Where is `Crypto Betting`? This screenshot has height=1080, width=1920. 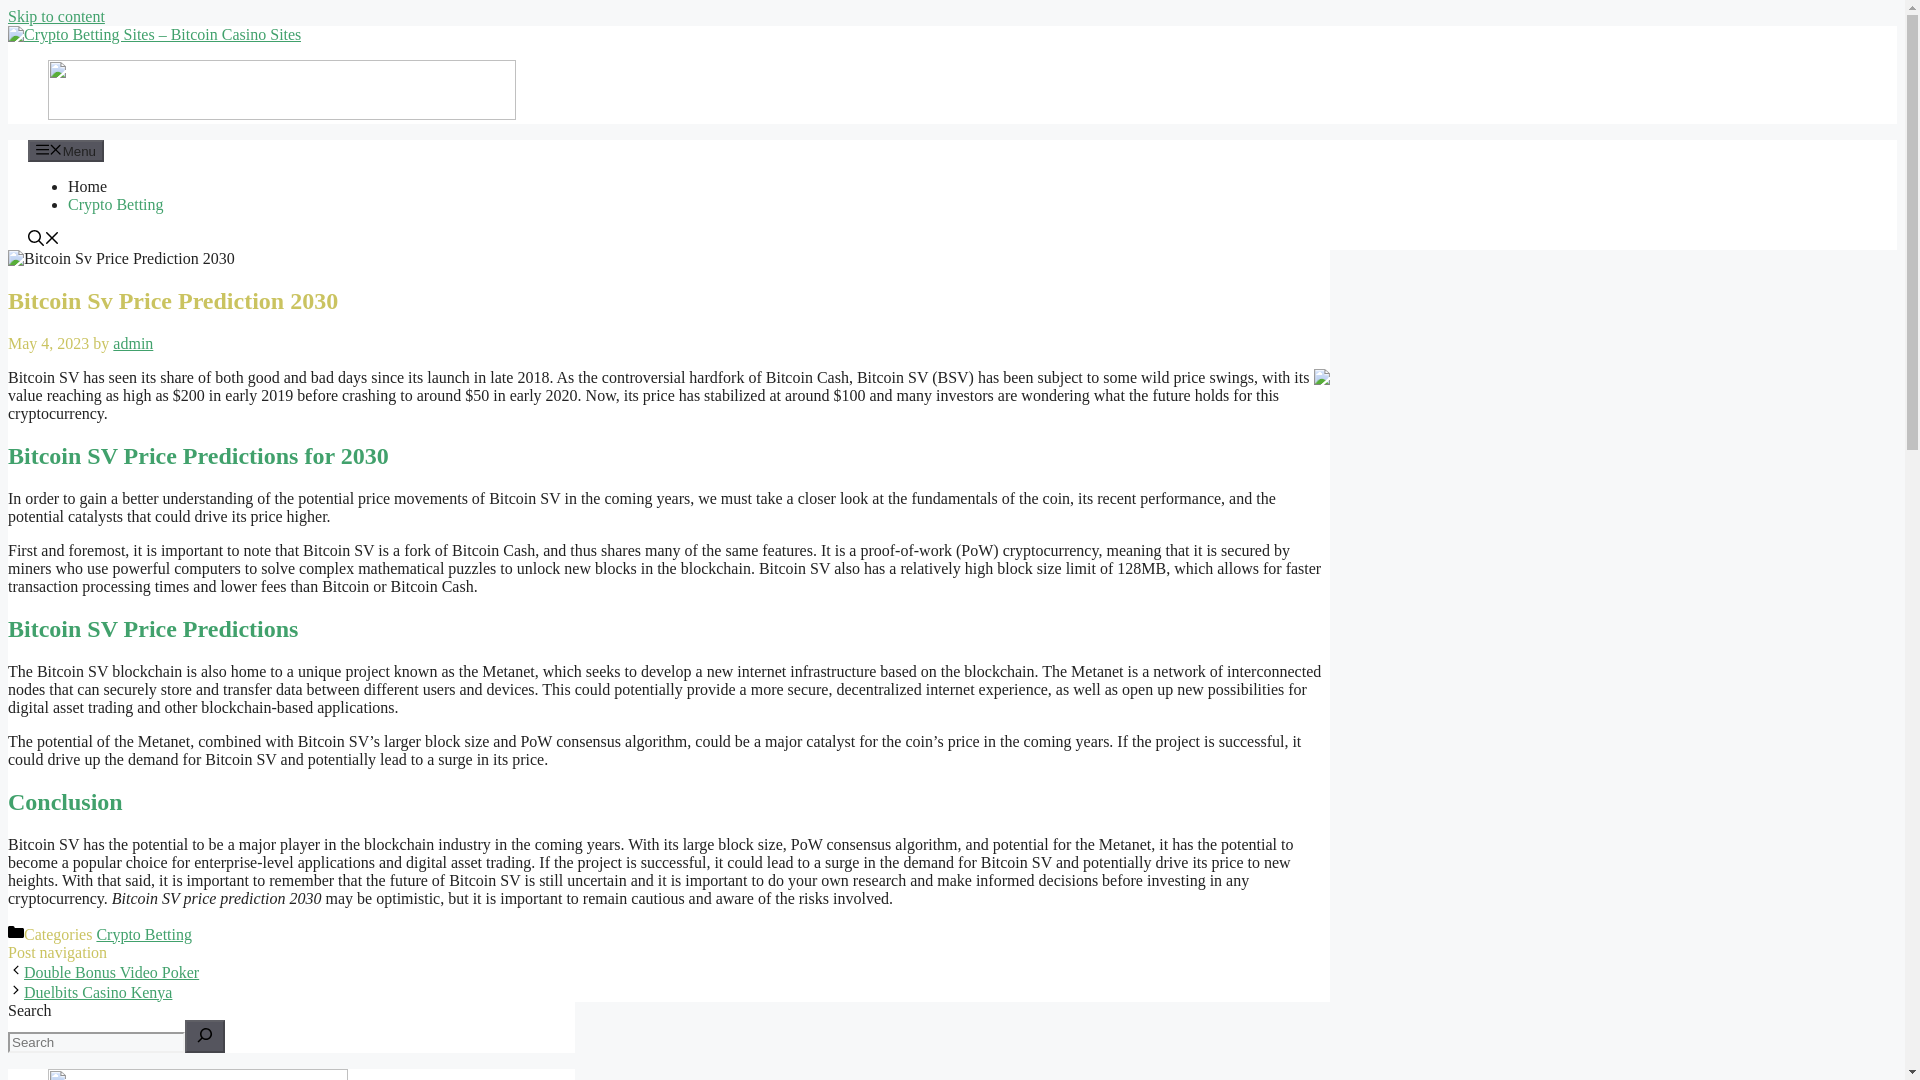
Crypto Betting is located at coordinates (115, 204).